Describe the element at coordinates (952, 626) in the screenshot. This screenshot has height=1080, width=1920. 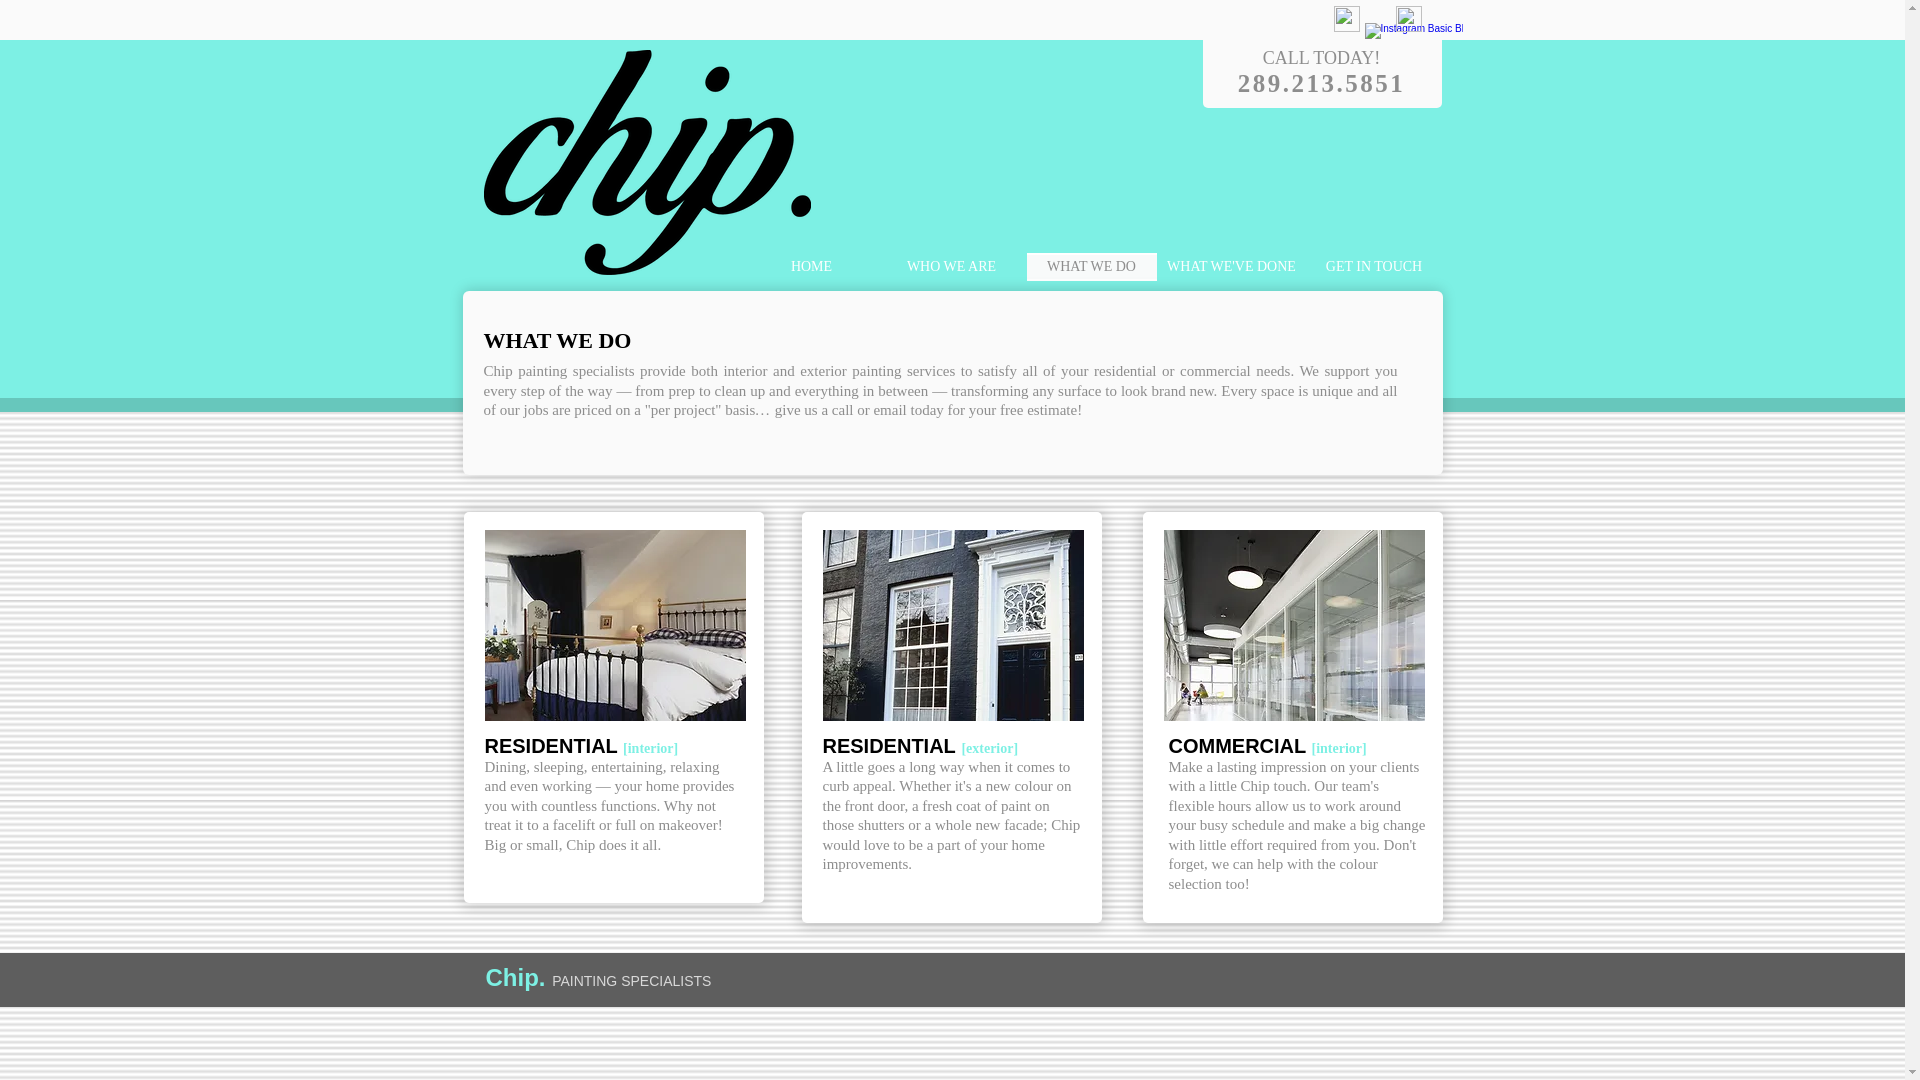
I see `Townhouse` at that location.